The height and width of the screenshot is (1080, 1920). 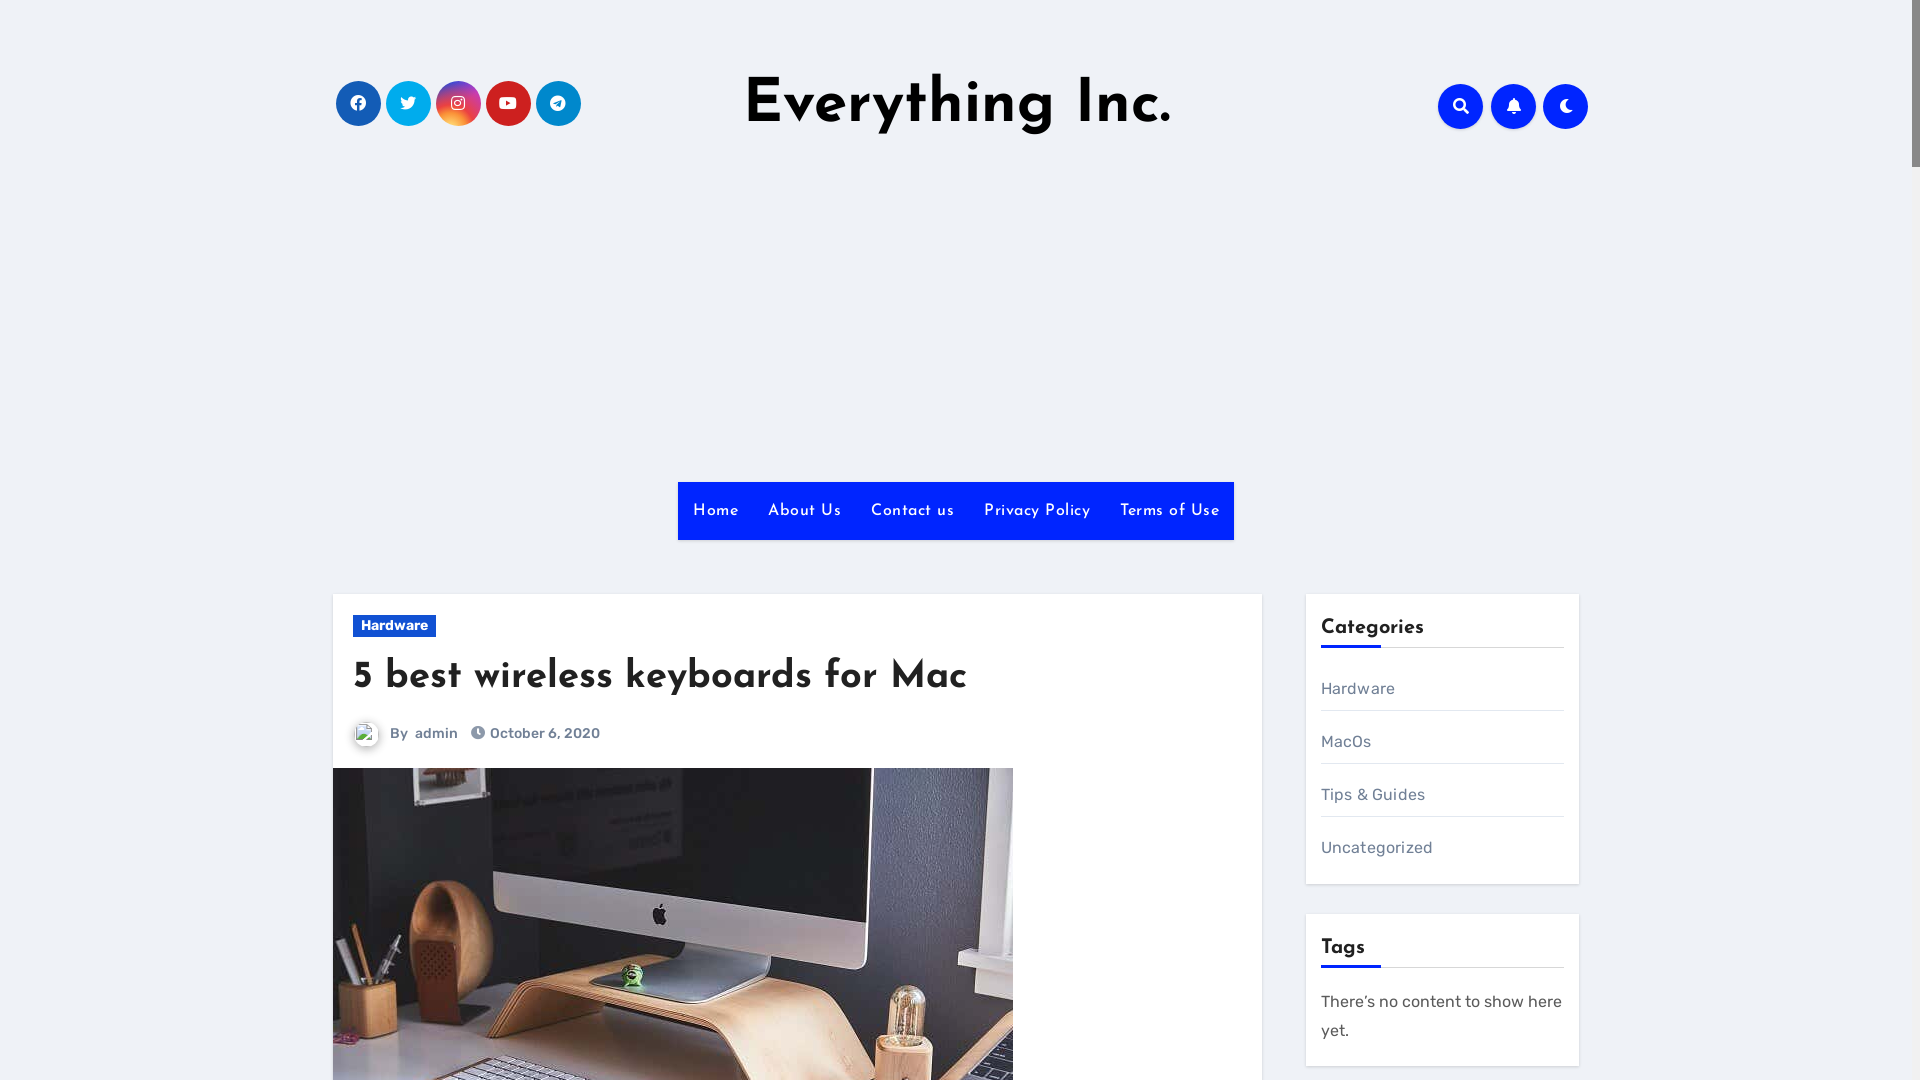 What do you see at coordinates (1170, 511) in the screenshot?
I see `Terms of Use` at bounding box center [1170, 511].